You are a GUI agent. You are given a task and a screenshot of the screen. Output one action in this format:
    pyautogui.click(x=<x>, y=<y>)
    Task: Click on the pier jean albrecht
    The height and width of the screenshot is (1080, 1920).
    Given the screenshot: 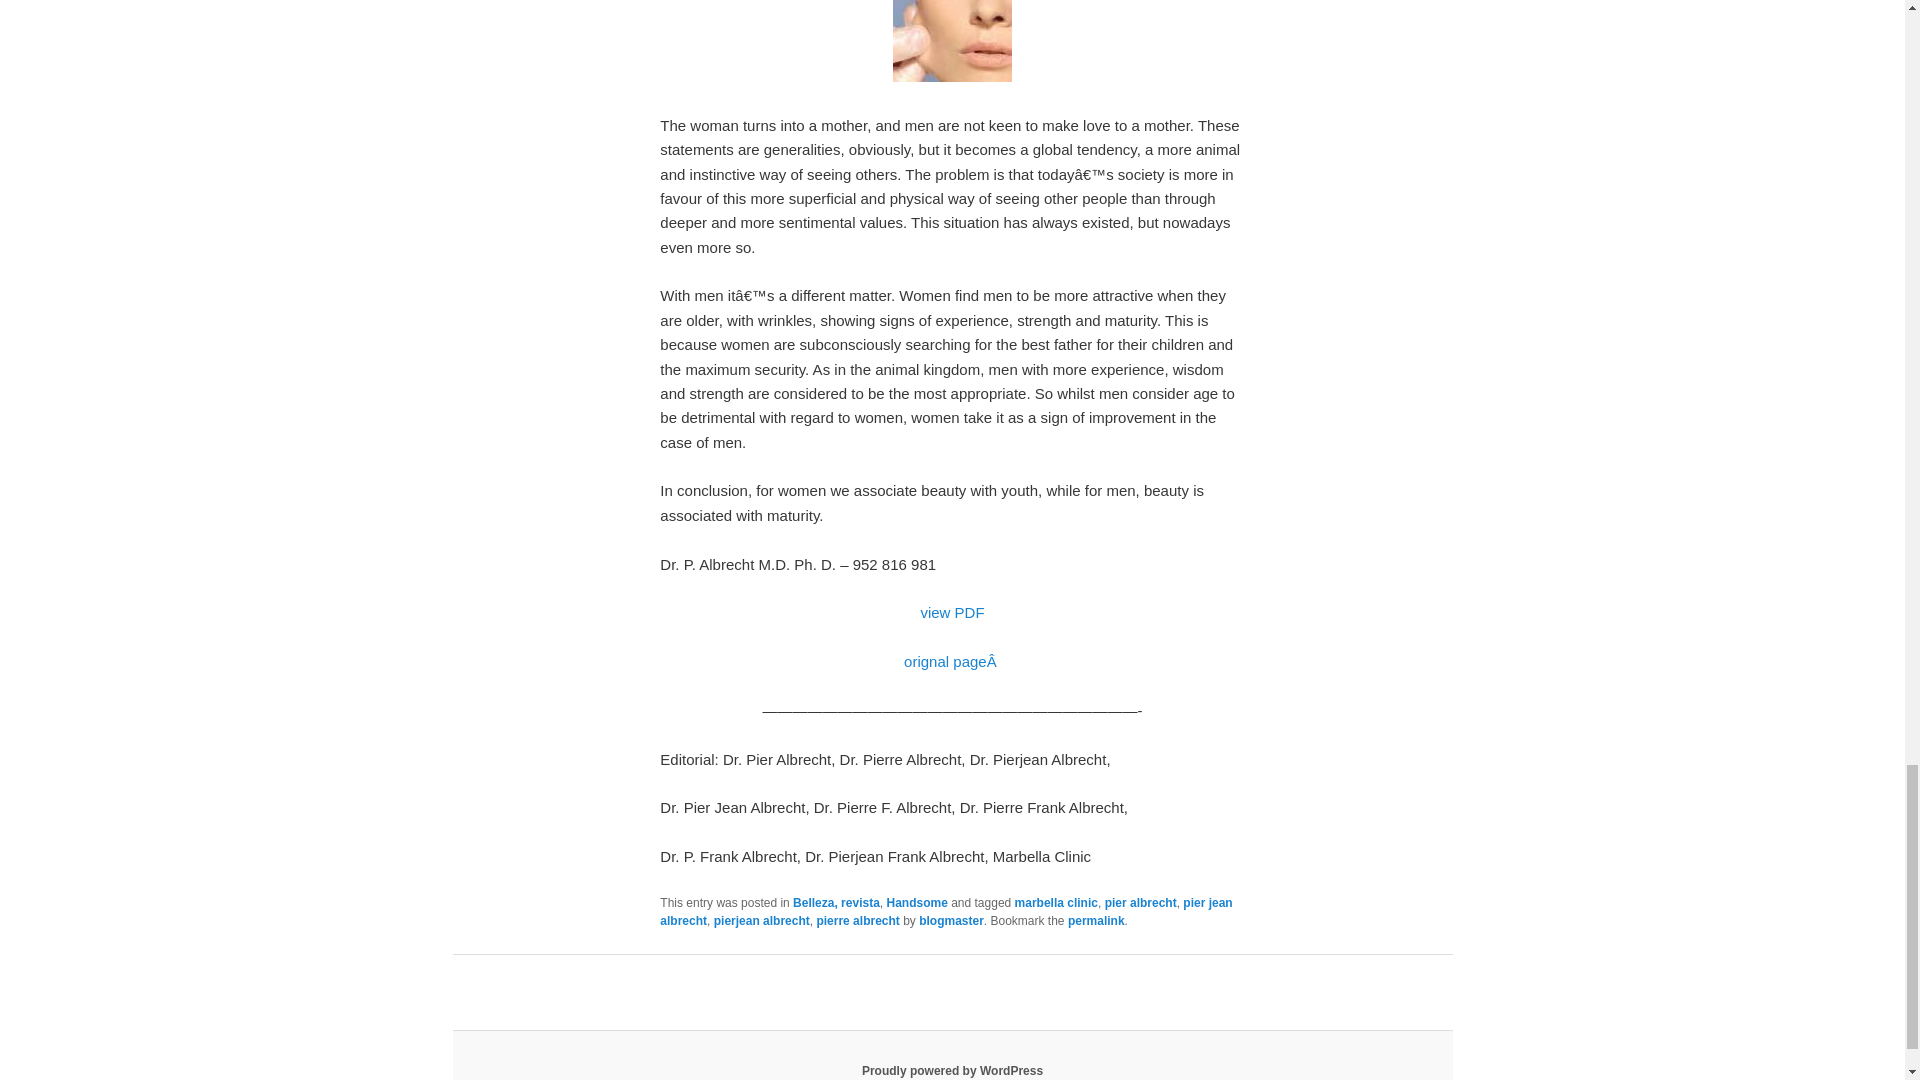 What is the action you would take?
    pyautogui.click(x=946, y=912)
    